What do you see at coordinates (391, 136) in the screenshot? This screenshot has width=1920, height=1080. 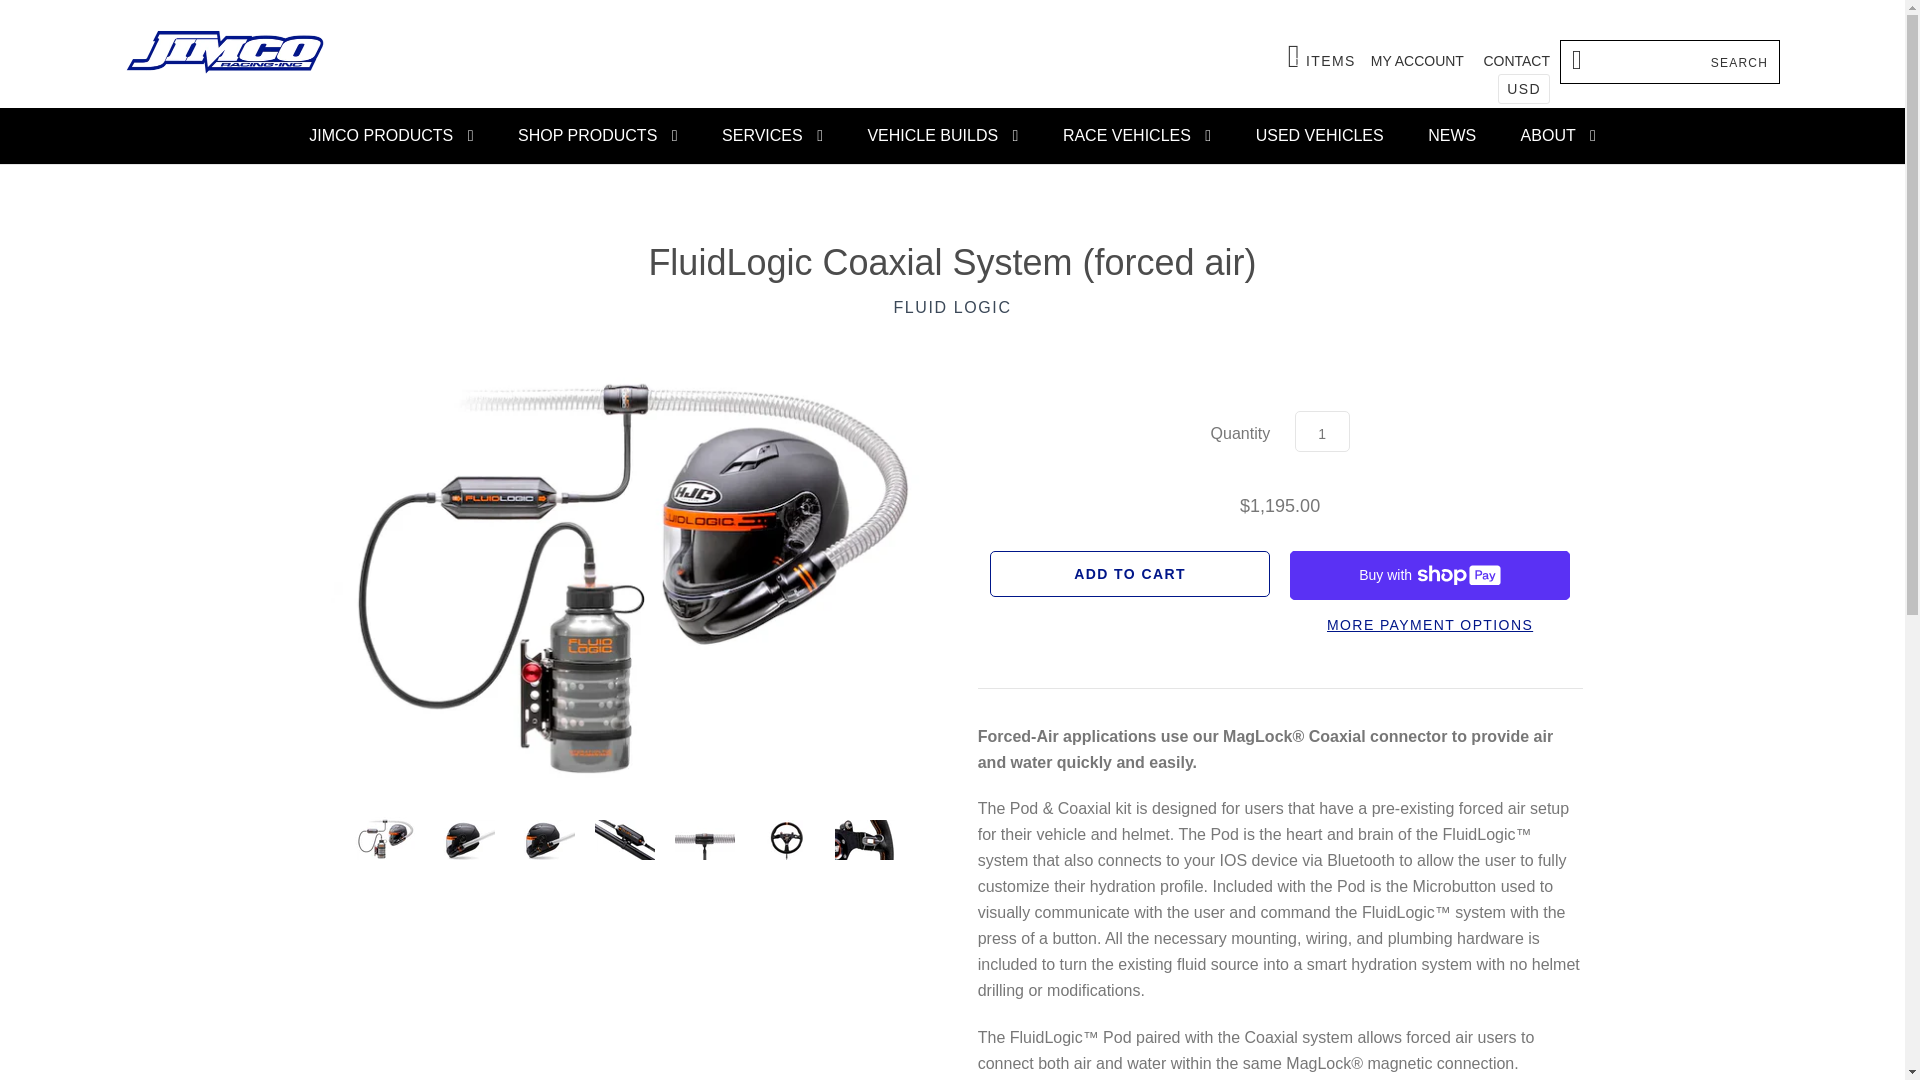 I see `JIMCO PRODUCTS` at bounding box center [391, 136].